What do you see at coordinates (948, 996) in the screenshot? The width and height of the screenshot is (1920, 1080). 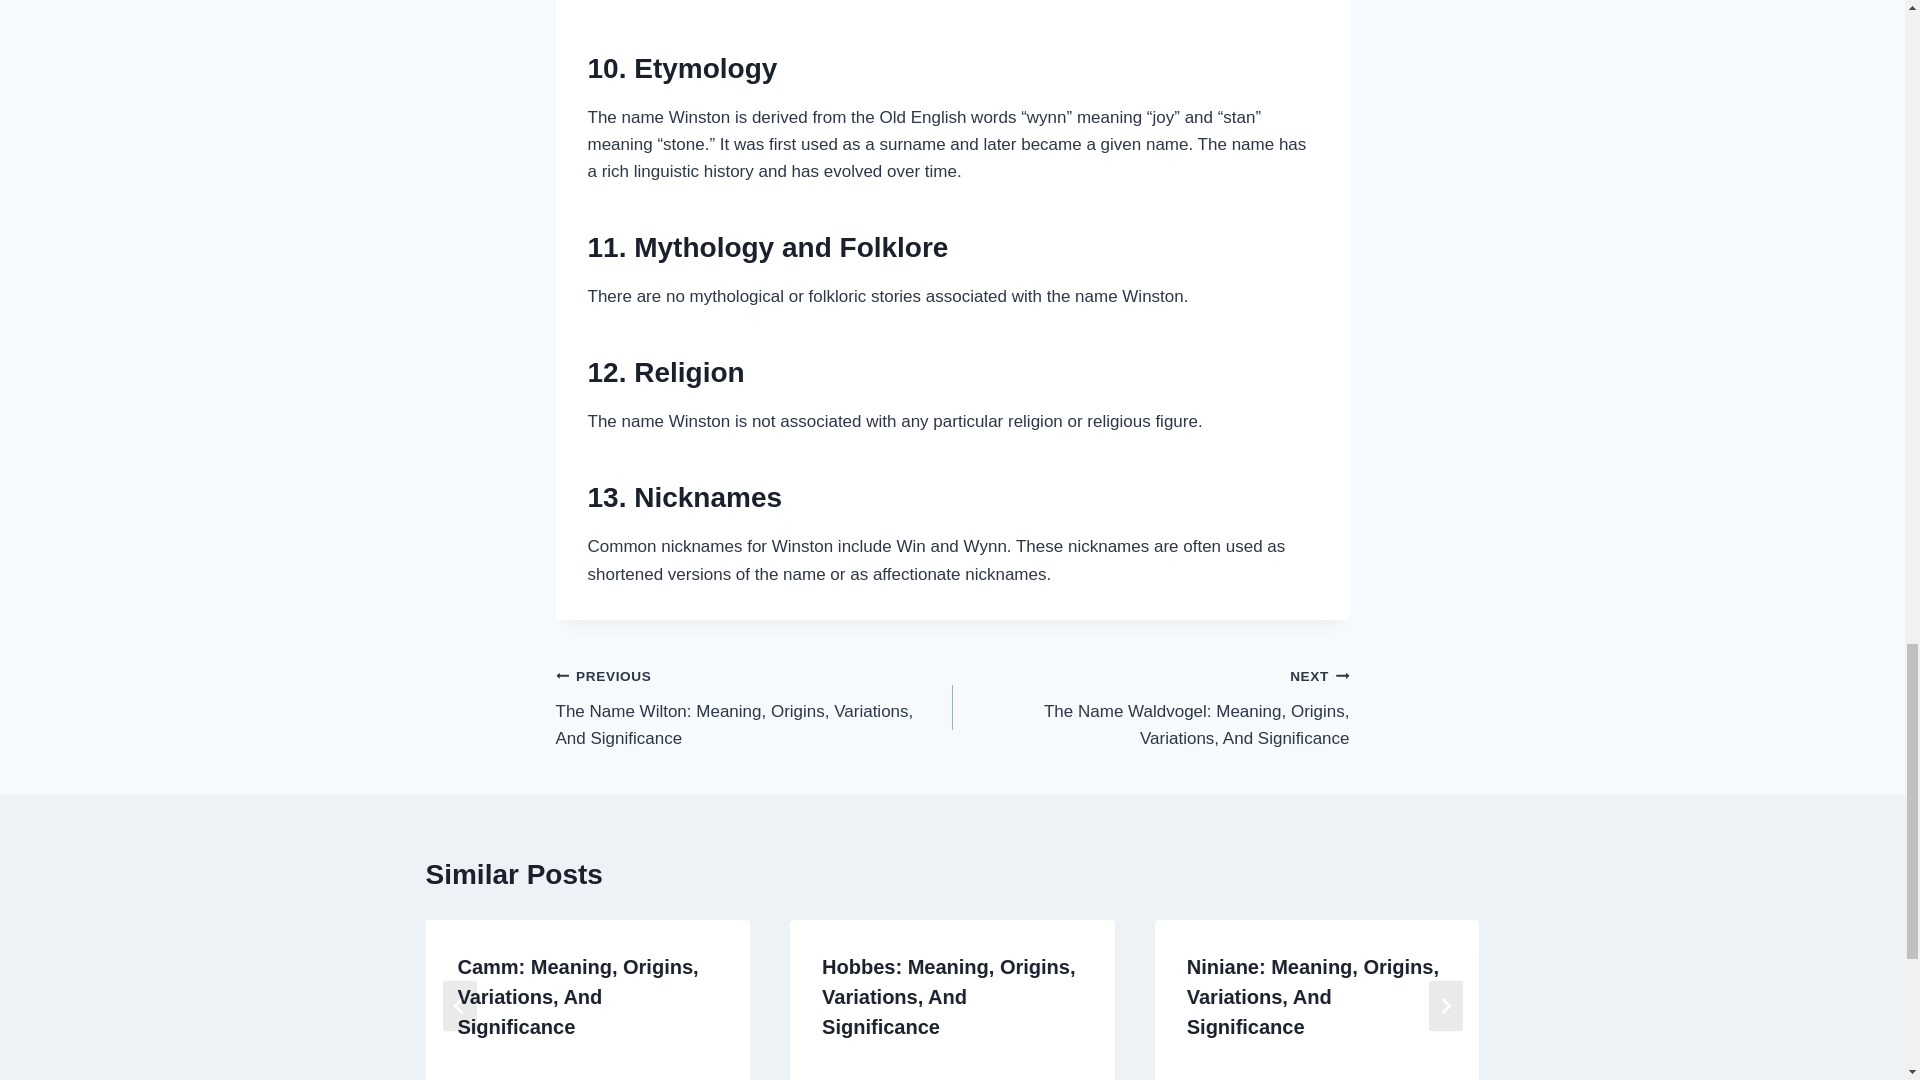 I see `Hobbes: Meaning, Origins, Variations, And Significance` at bounding box center [948, 996].